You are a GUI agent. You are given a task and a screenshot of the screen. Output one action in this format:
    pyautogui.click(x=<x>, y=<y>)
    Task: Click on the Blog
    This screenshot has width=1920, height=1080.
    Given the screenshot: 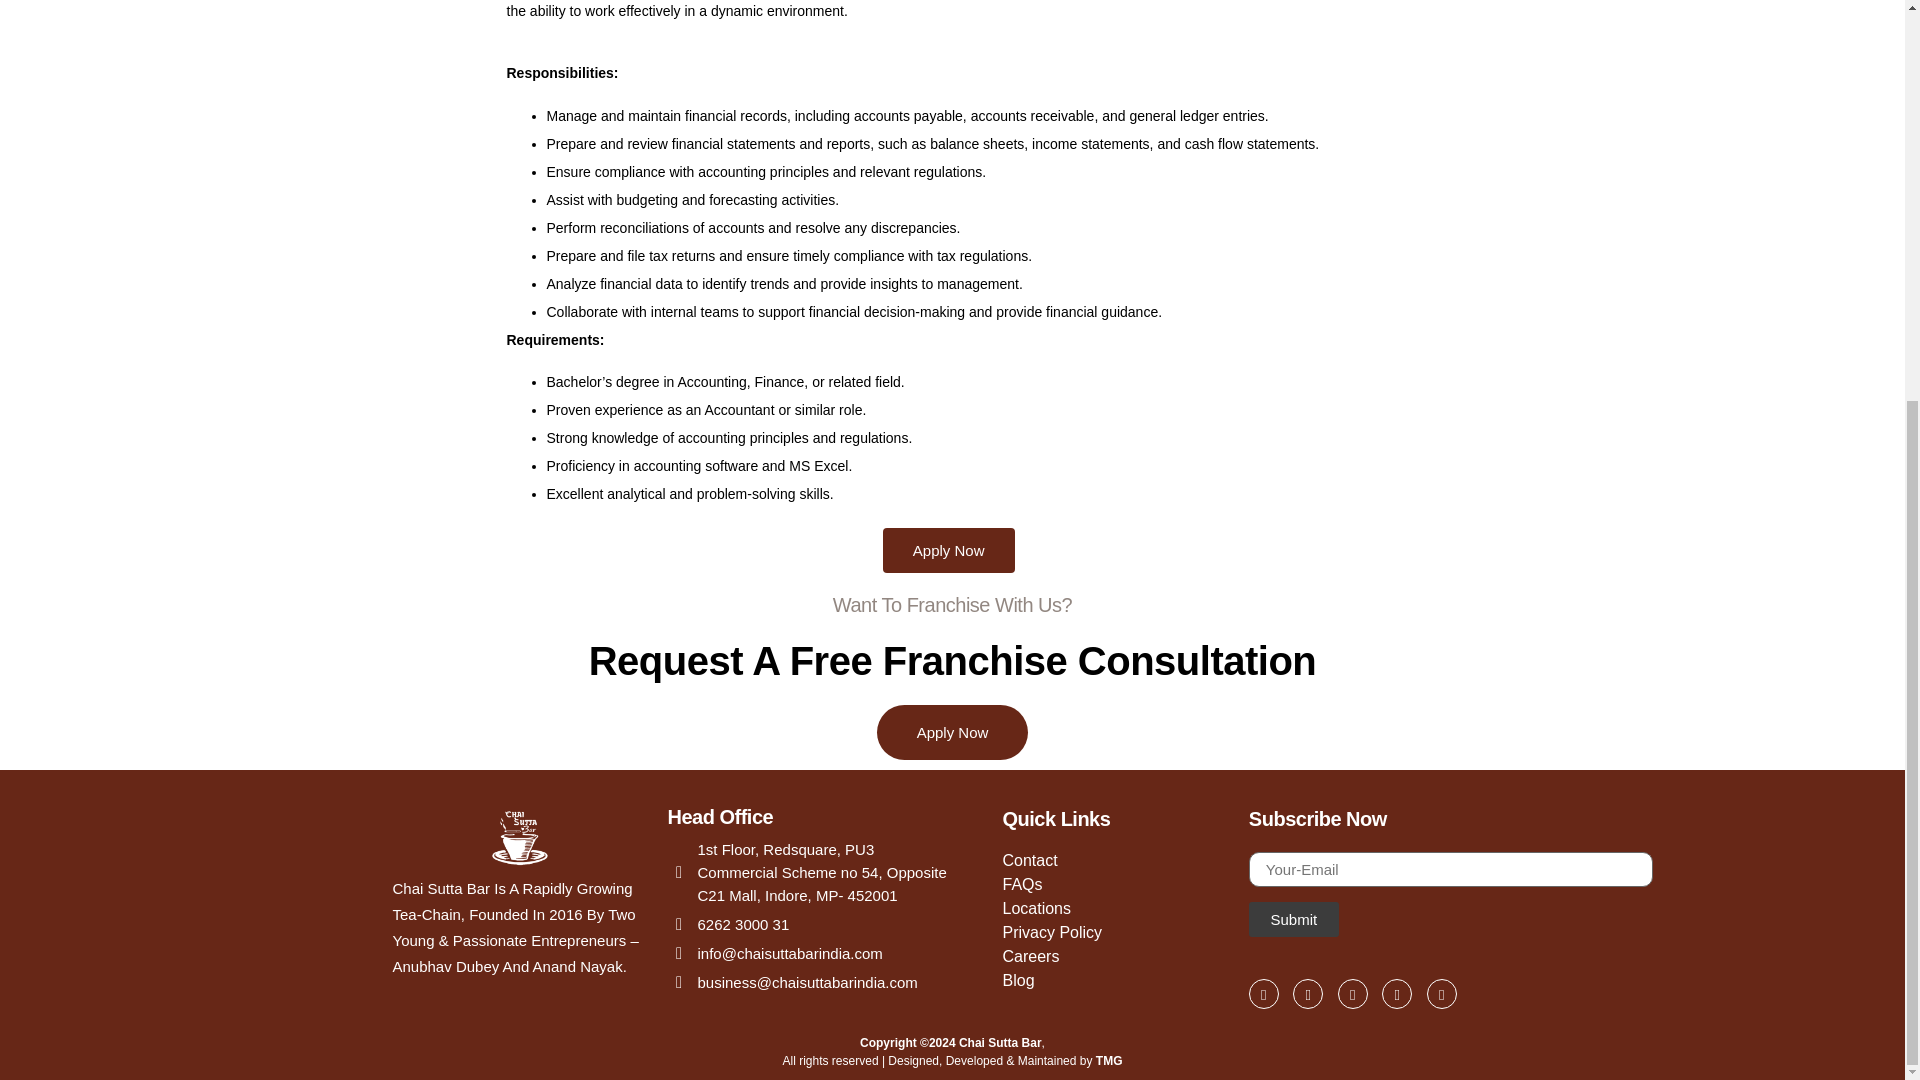 What is the action you would take?
    pyautogui.click(x=1110, y=980)
    